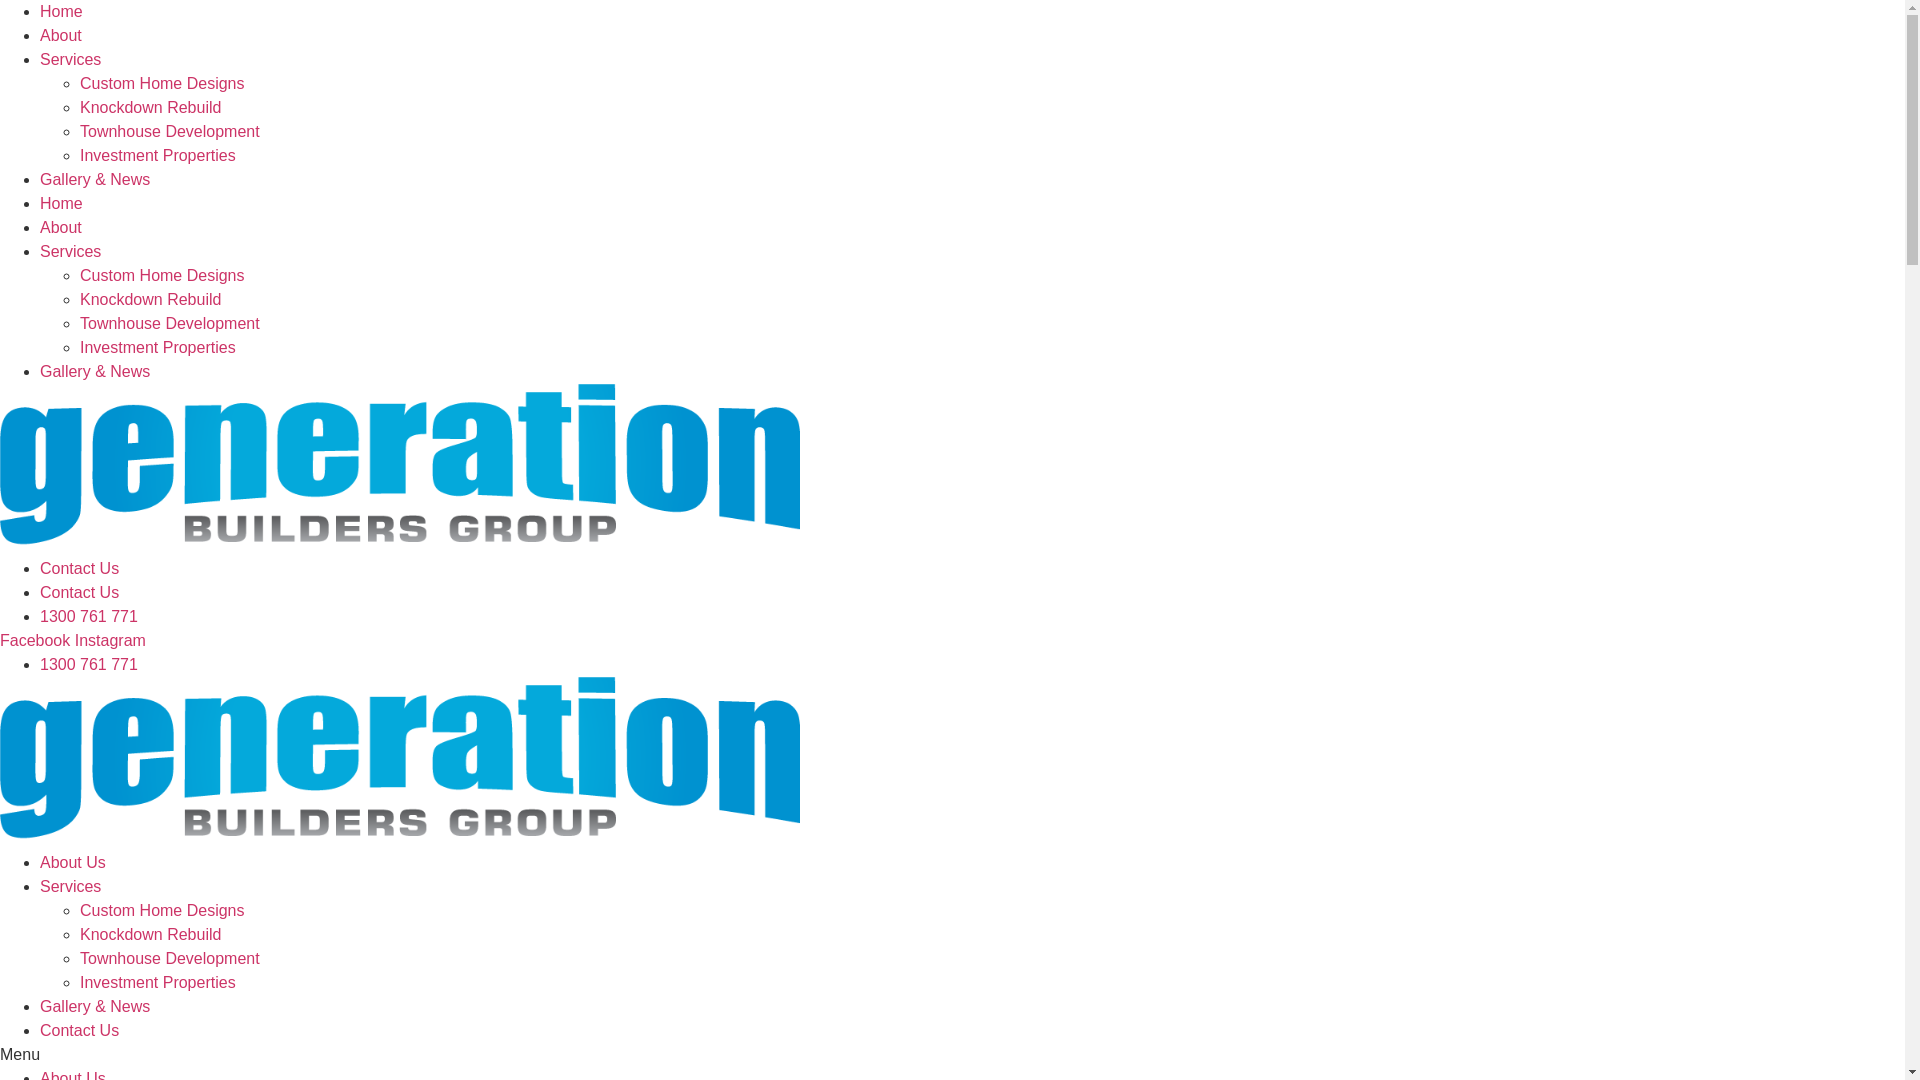 This screenshot has height=1080, width=1920. What do you see at coordinates (70, 60) in the screenshot?
I see `Services` at bounding box center [70, 60].